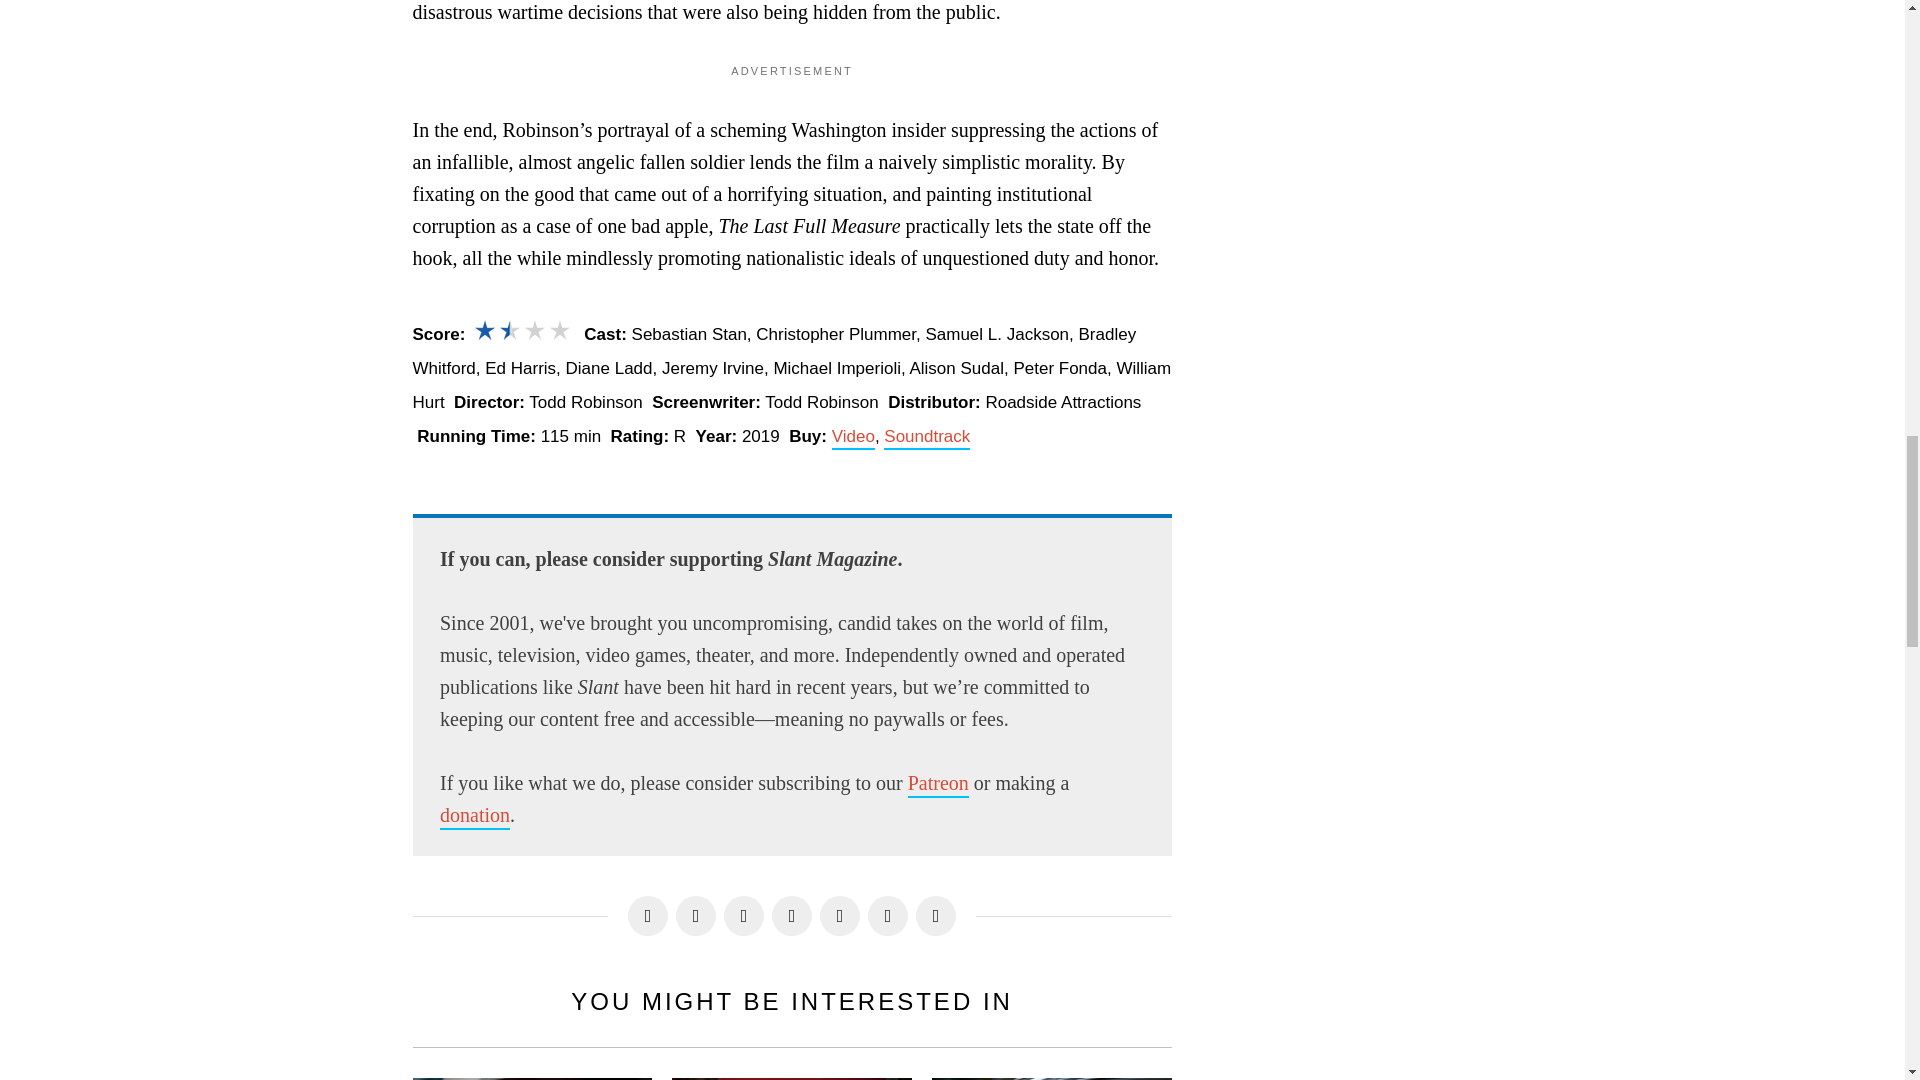  Describe the element at coordinates (744, 916) in the screenshot. I see `Pinterest` at that location.